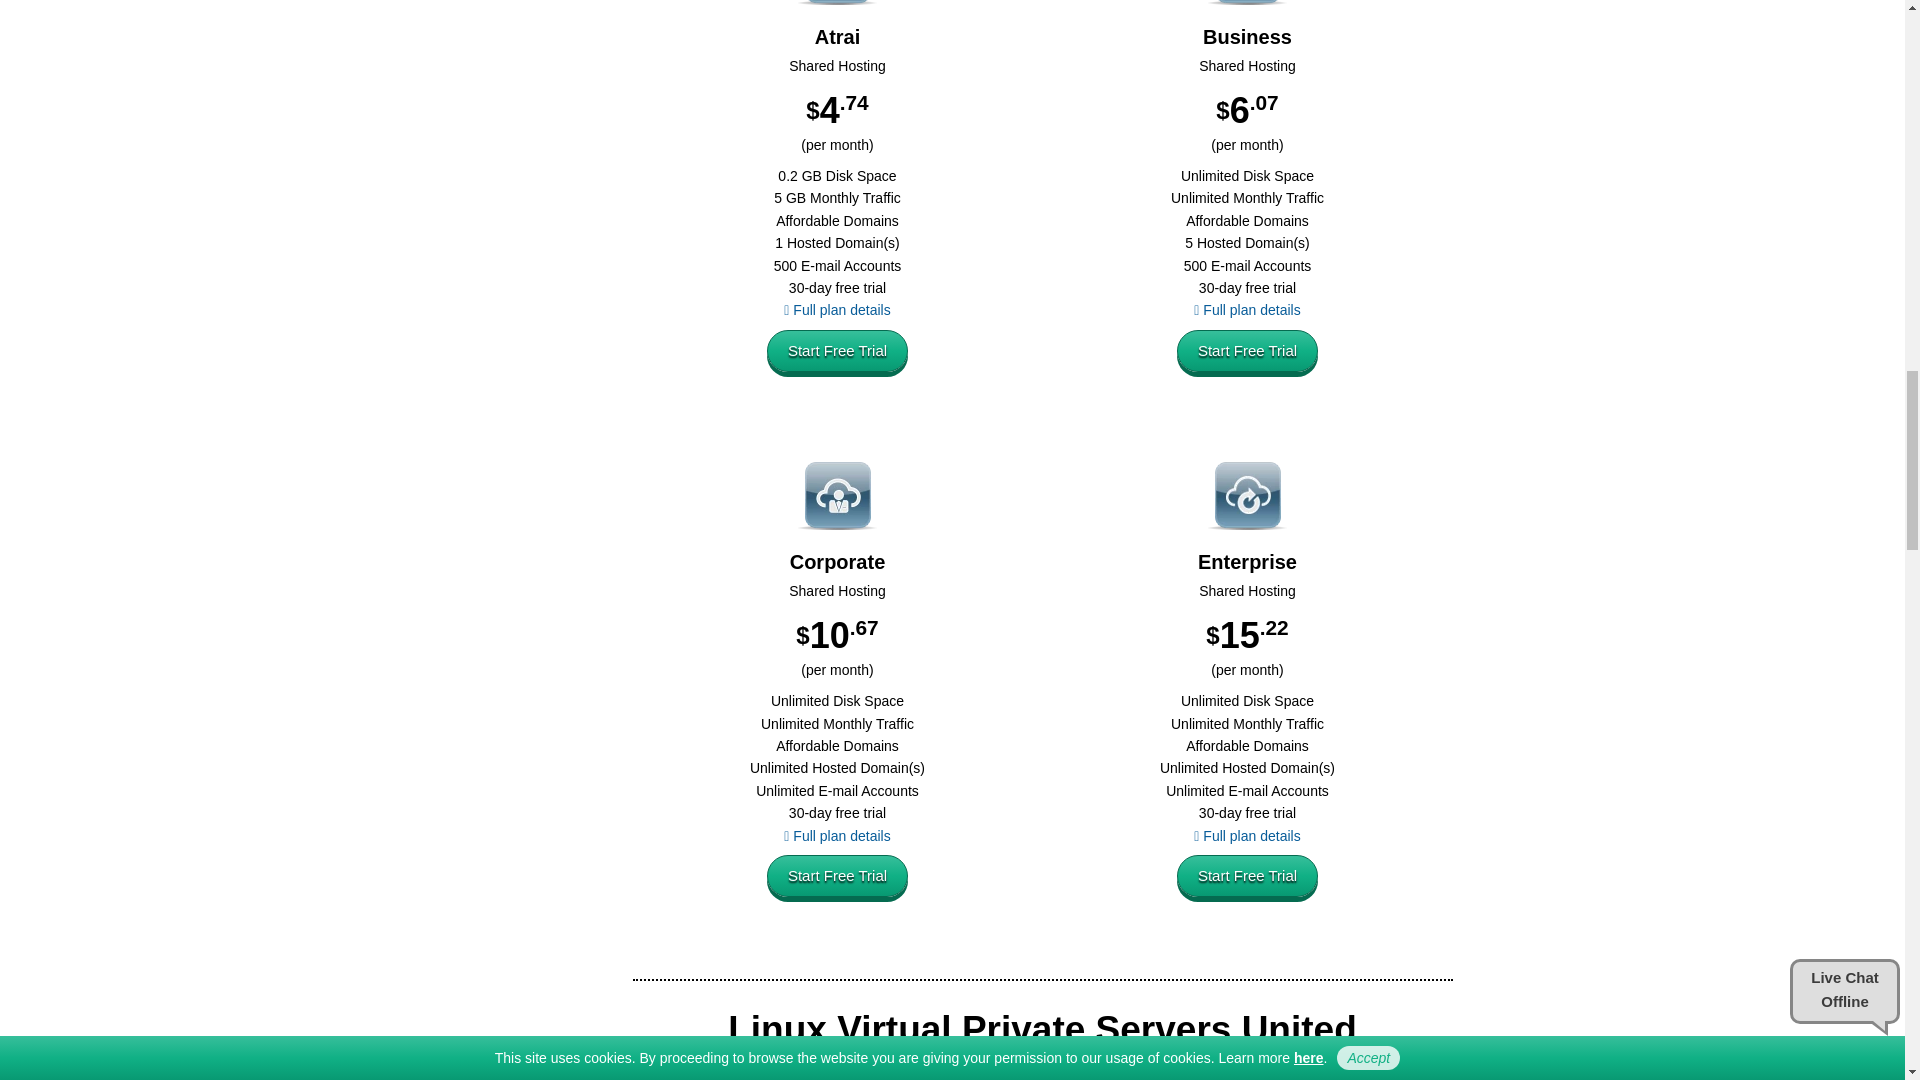 The width and height of the screenshot is (1920, 1080). What do you see at coordinates (1246, 310) in the screenshot?
I see `Business Shared Hosting Plan Details` at bounding box center [1246, 310].